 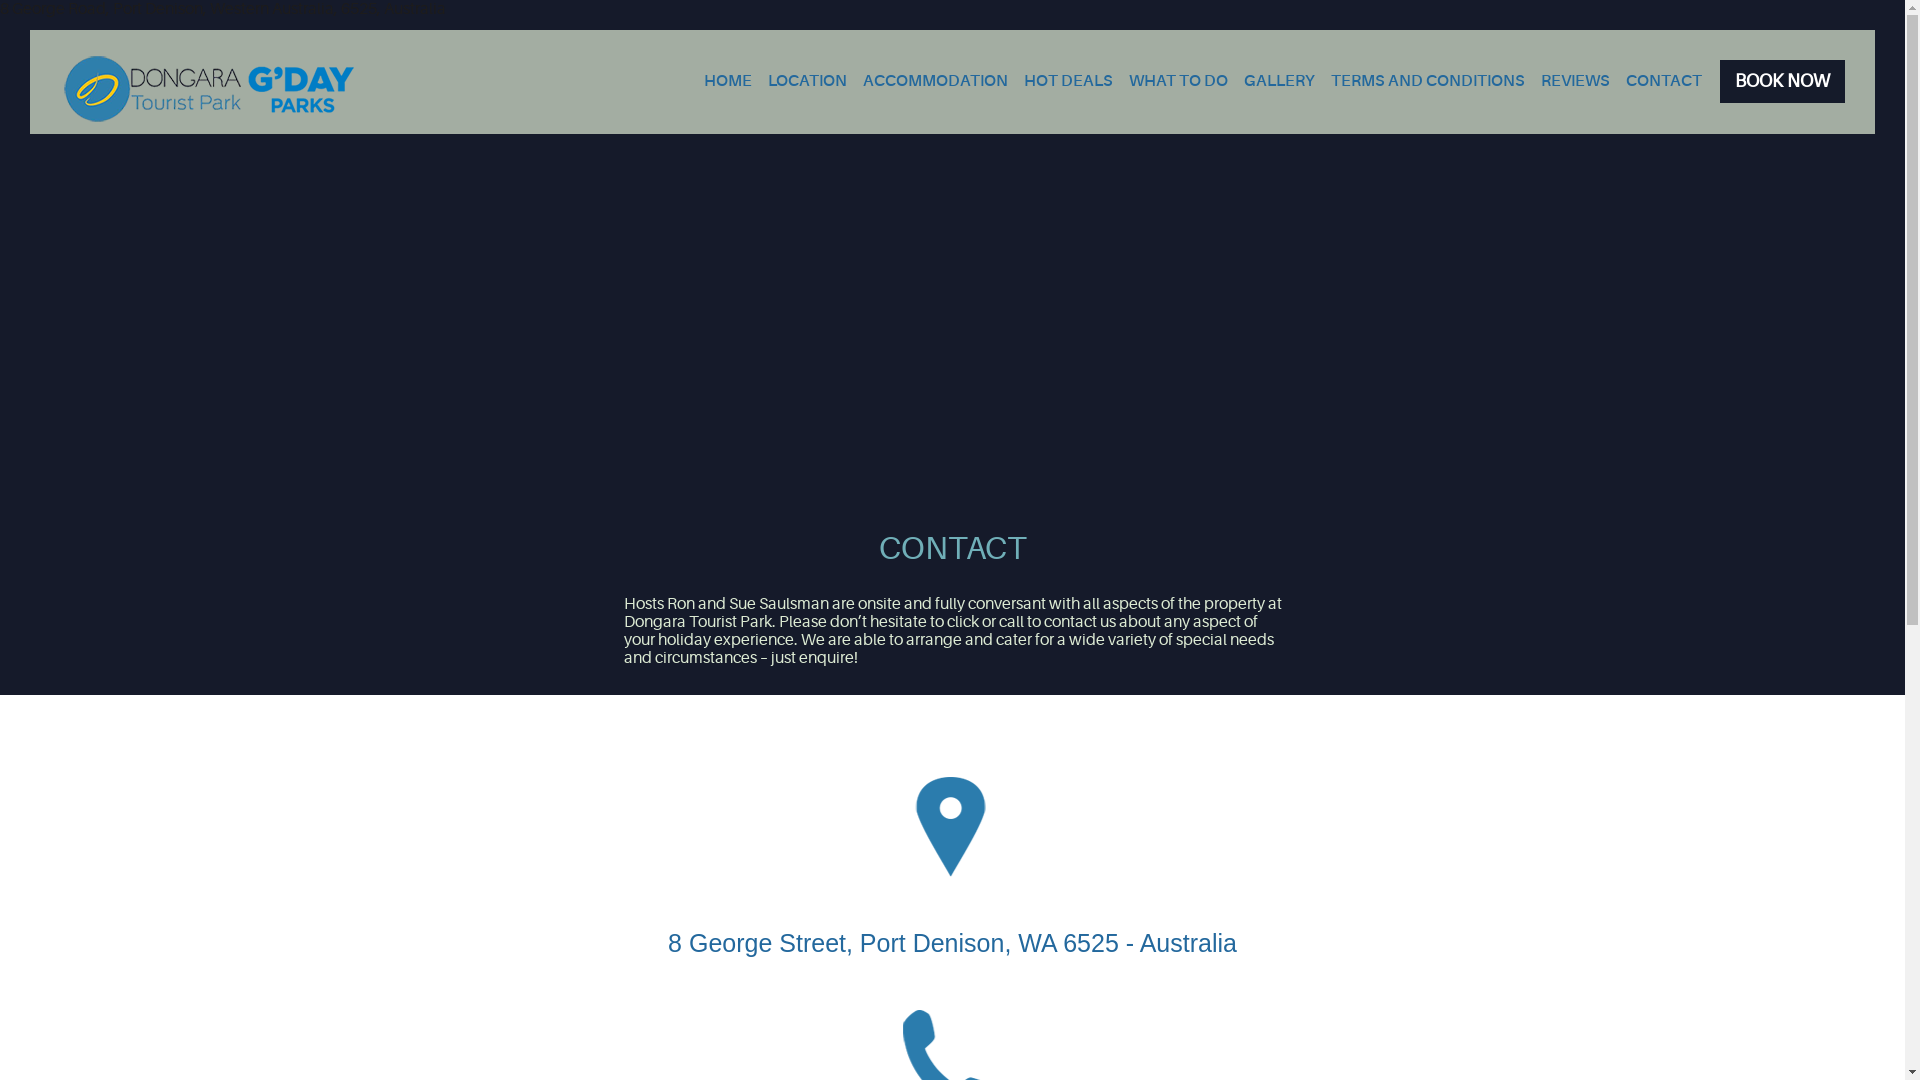 What do you see at coordinates (1782, 82) in the screenshot?
I see `BOOK NOW` at bounding box center [1782, 82].